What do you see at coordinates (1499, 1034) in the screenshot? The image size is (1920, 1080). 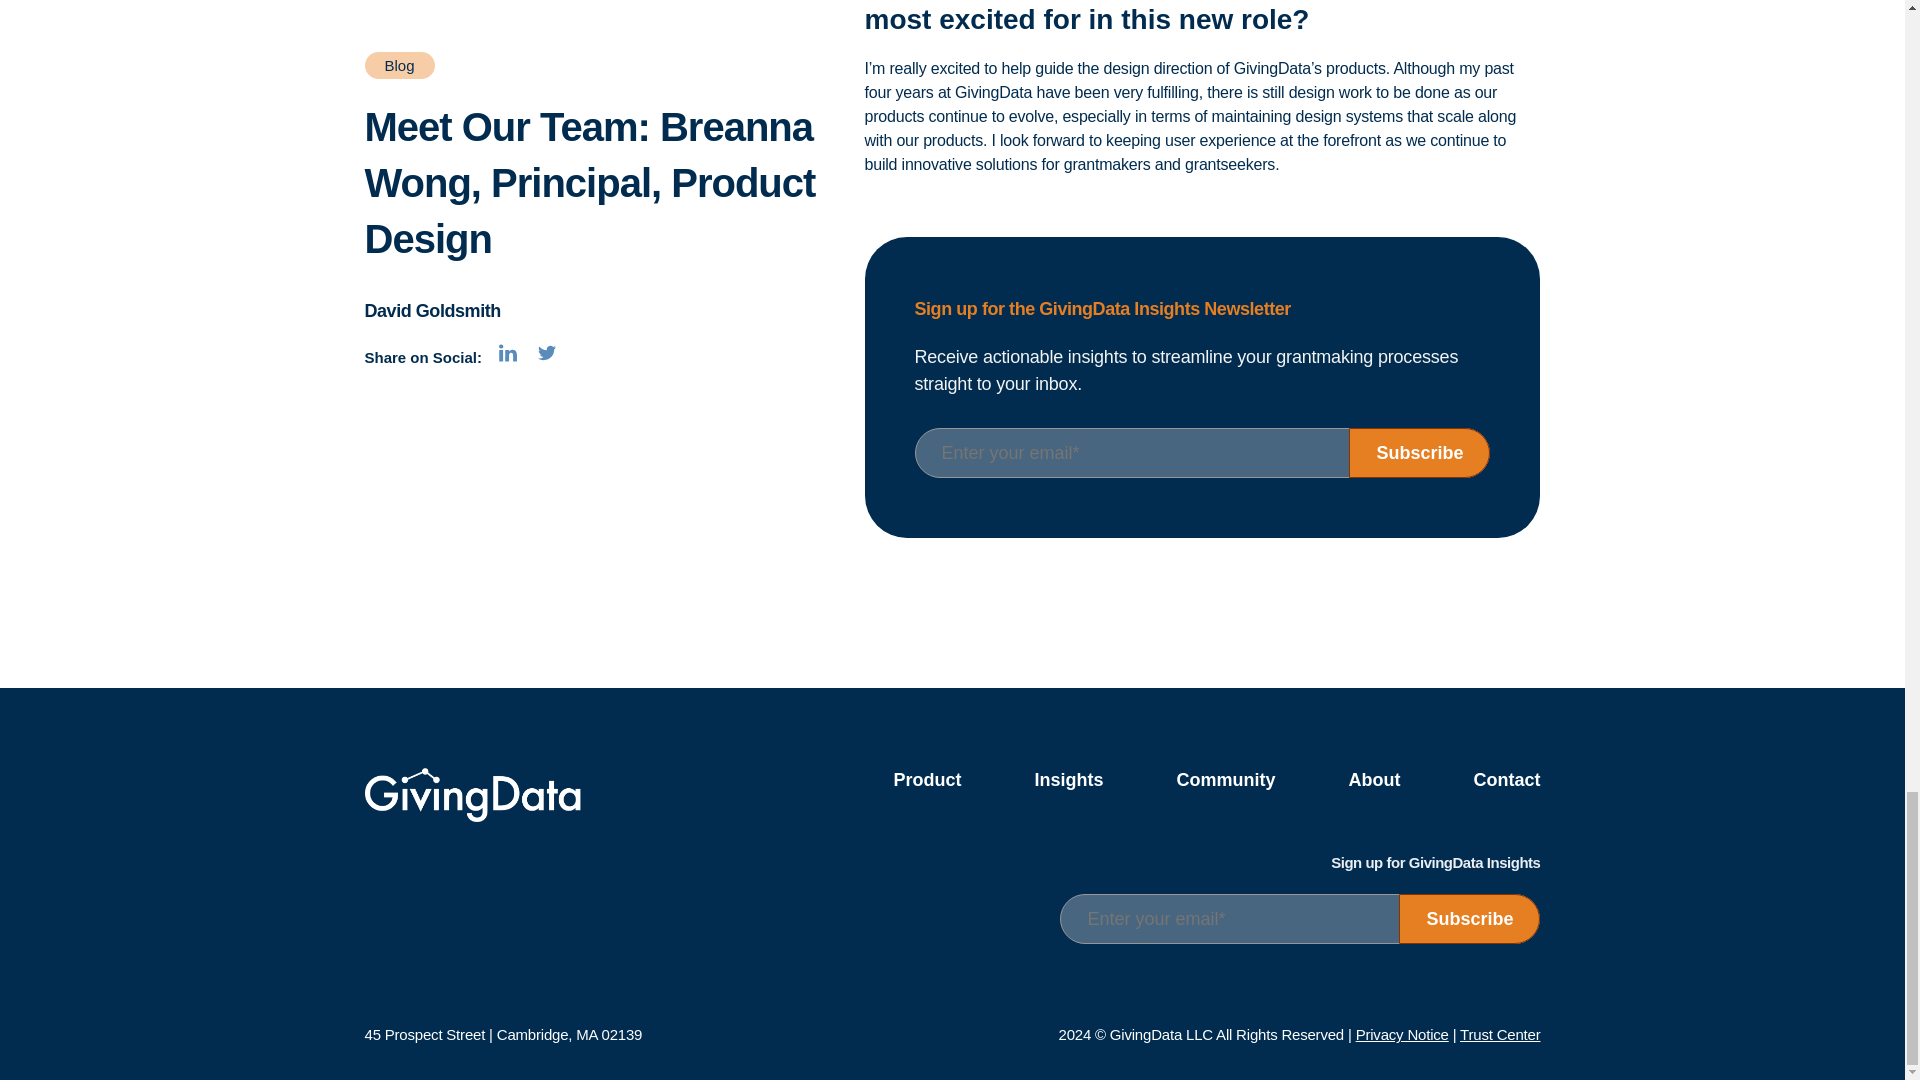 I see `Trust Center` at bounding box center [1499, 1034].